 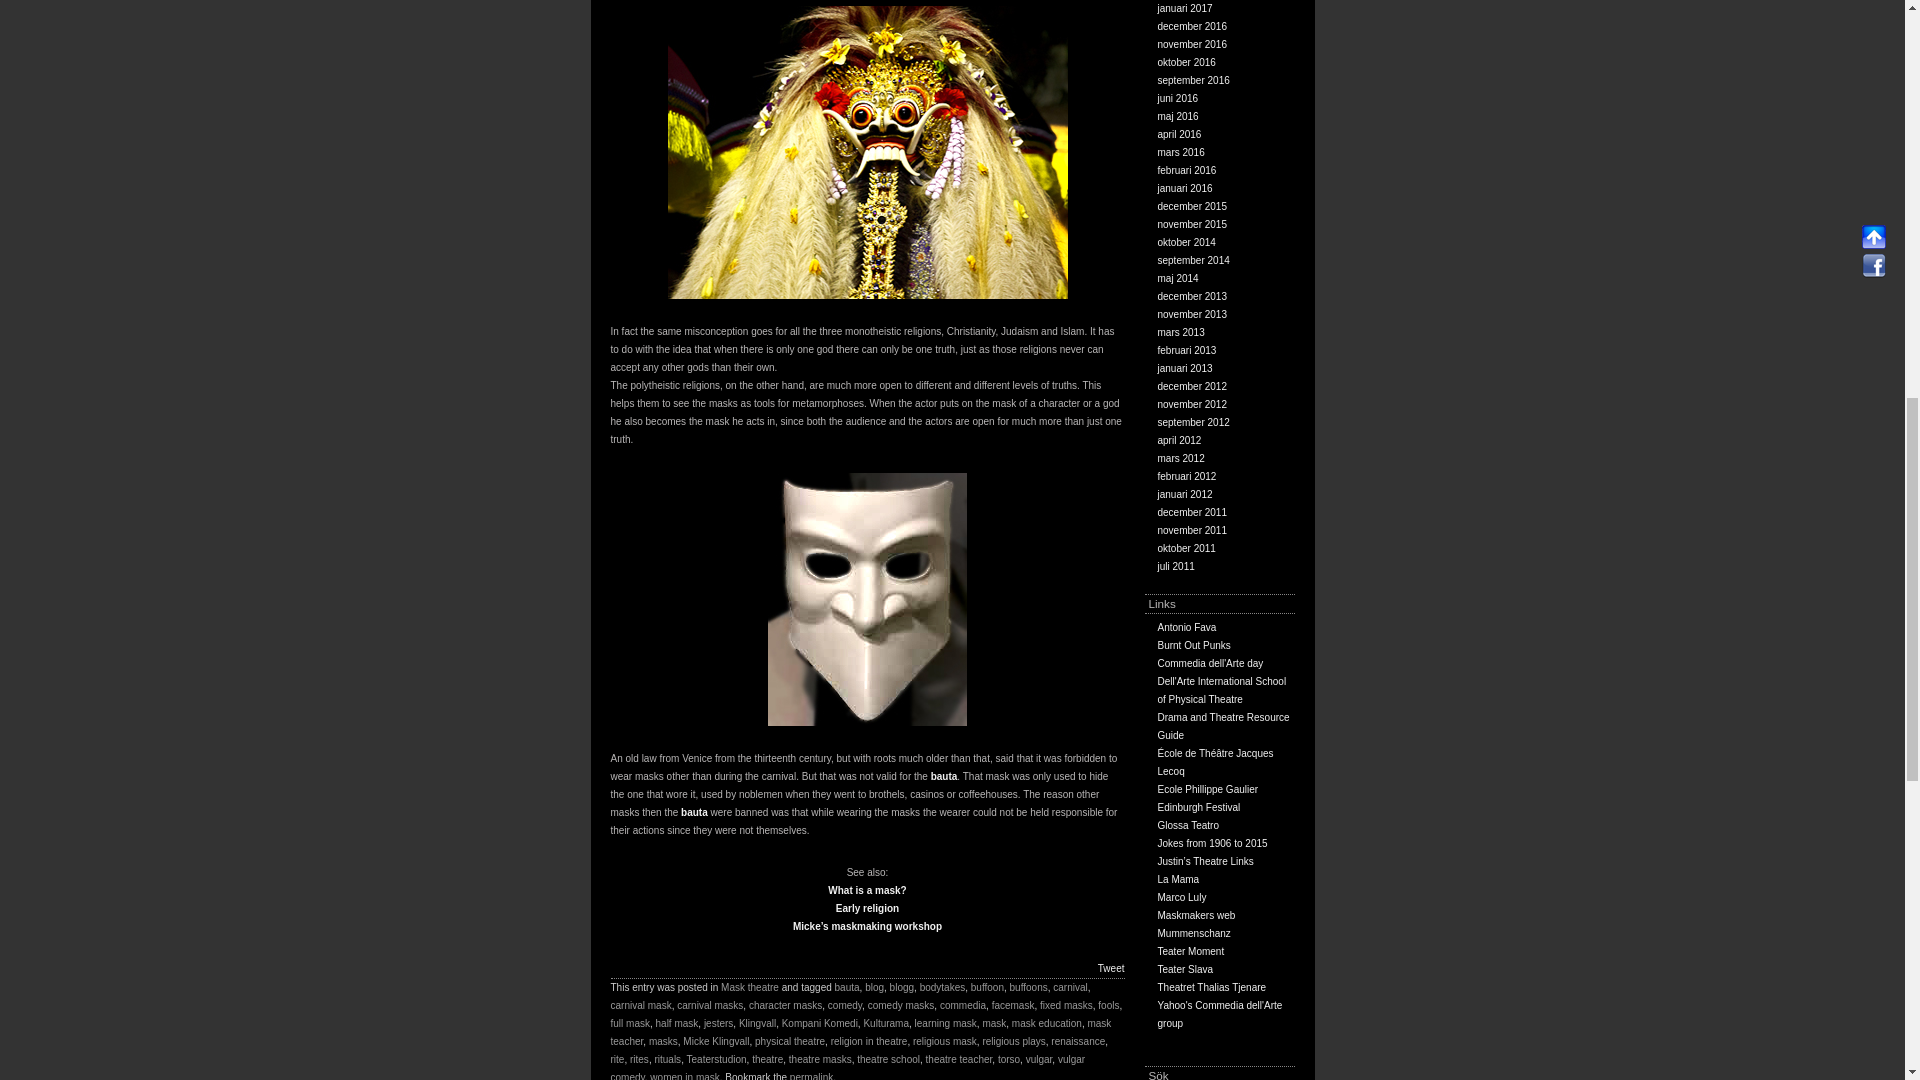 I want to click on Permalink to Western bias of the mask, so click(x=811, y=1076).